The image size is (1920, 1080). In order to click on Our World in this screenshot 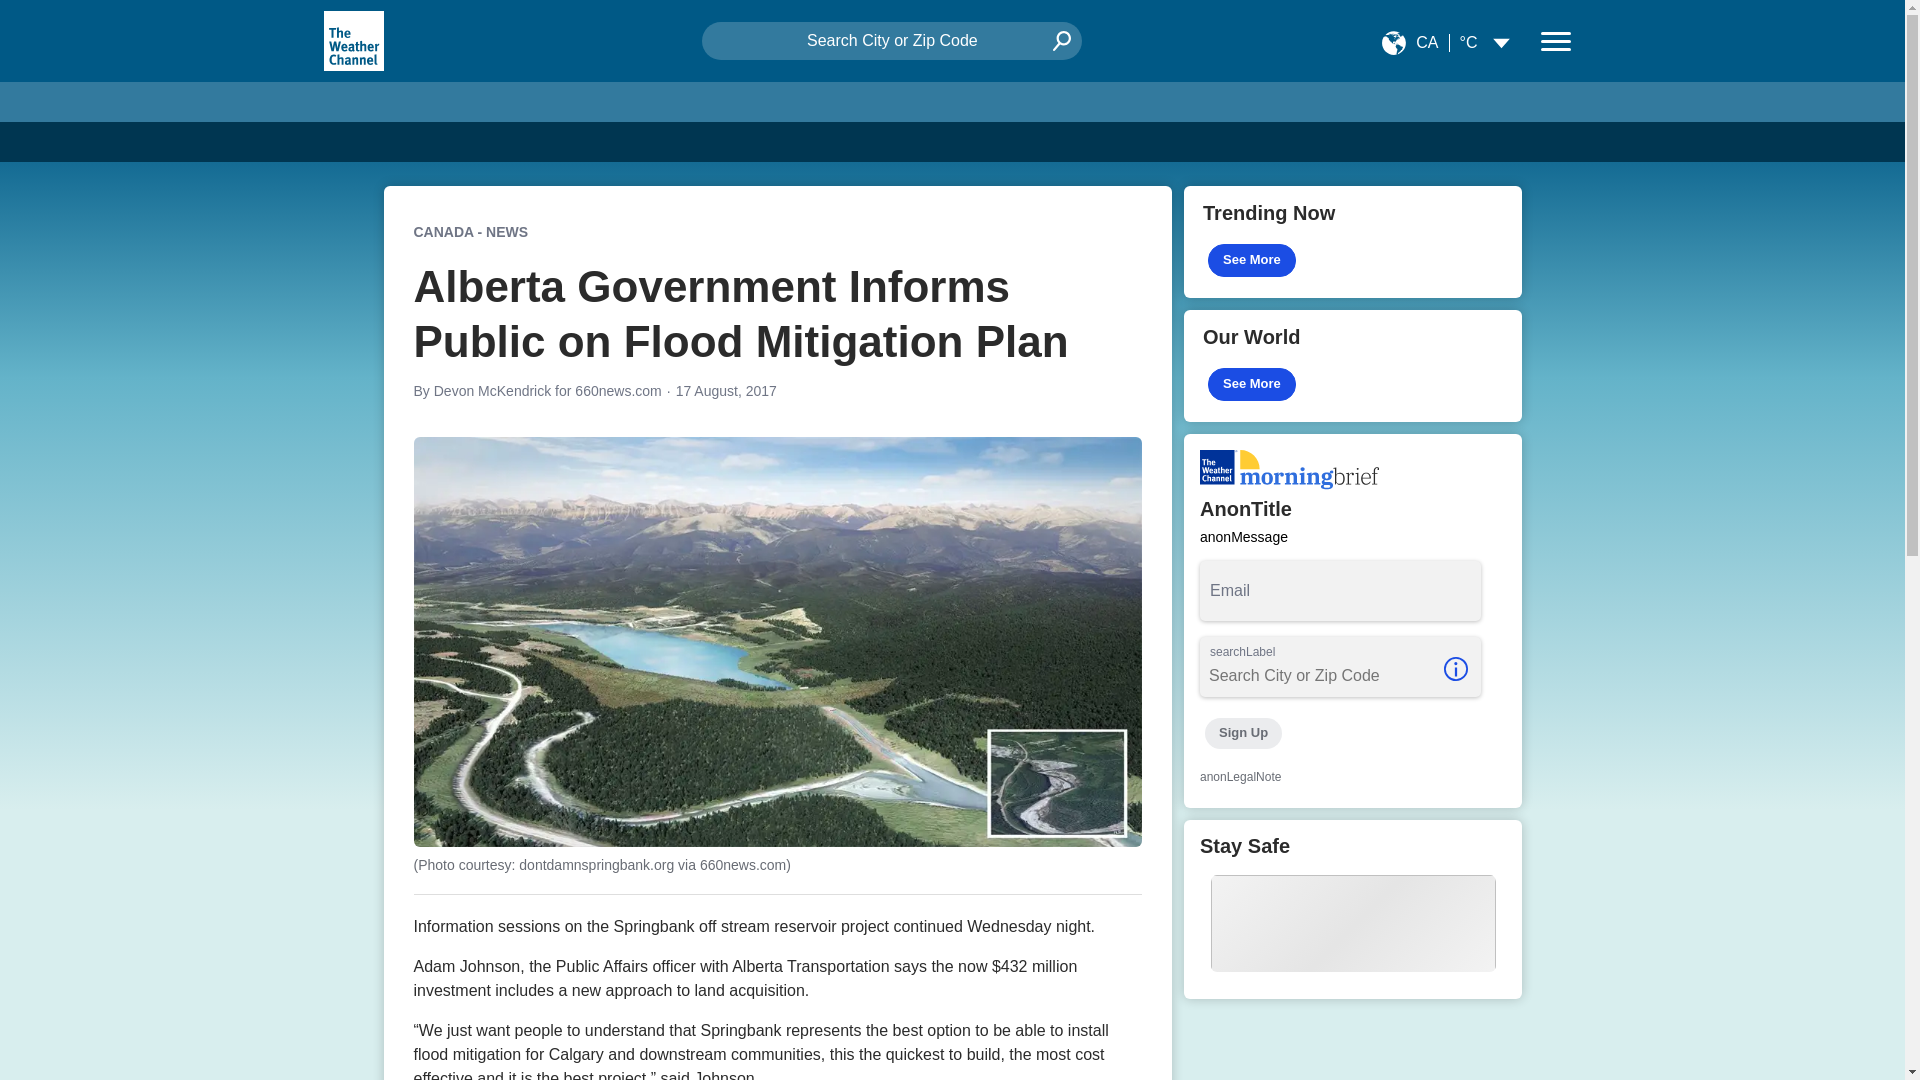, I will do `click(1353, 366)`.